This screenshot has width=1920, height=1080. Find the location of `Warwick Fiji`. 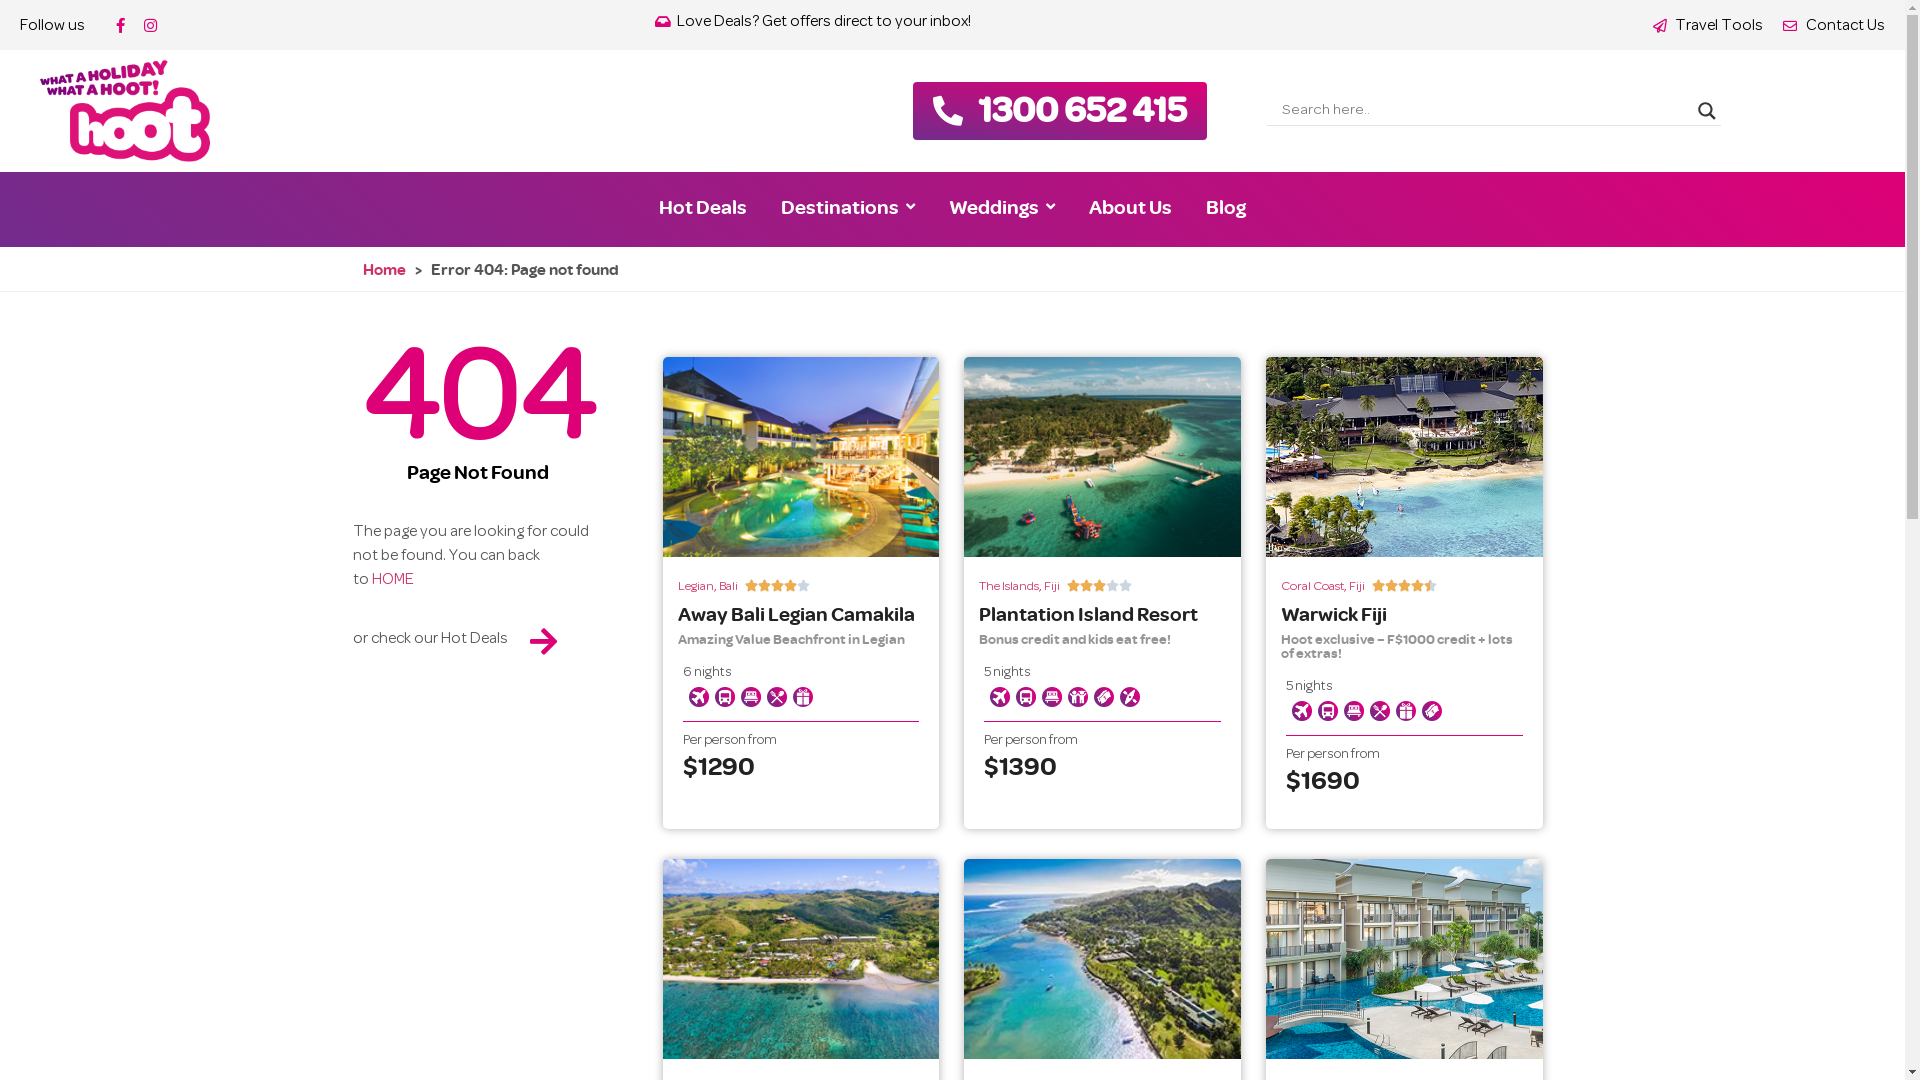

Warwick Fiji is located at coordinates (1334, 614).